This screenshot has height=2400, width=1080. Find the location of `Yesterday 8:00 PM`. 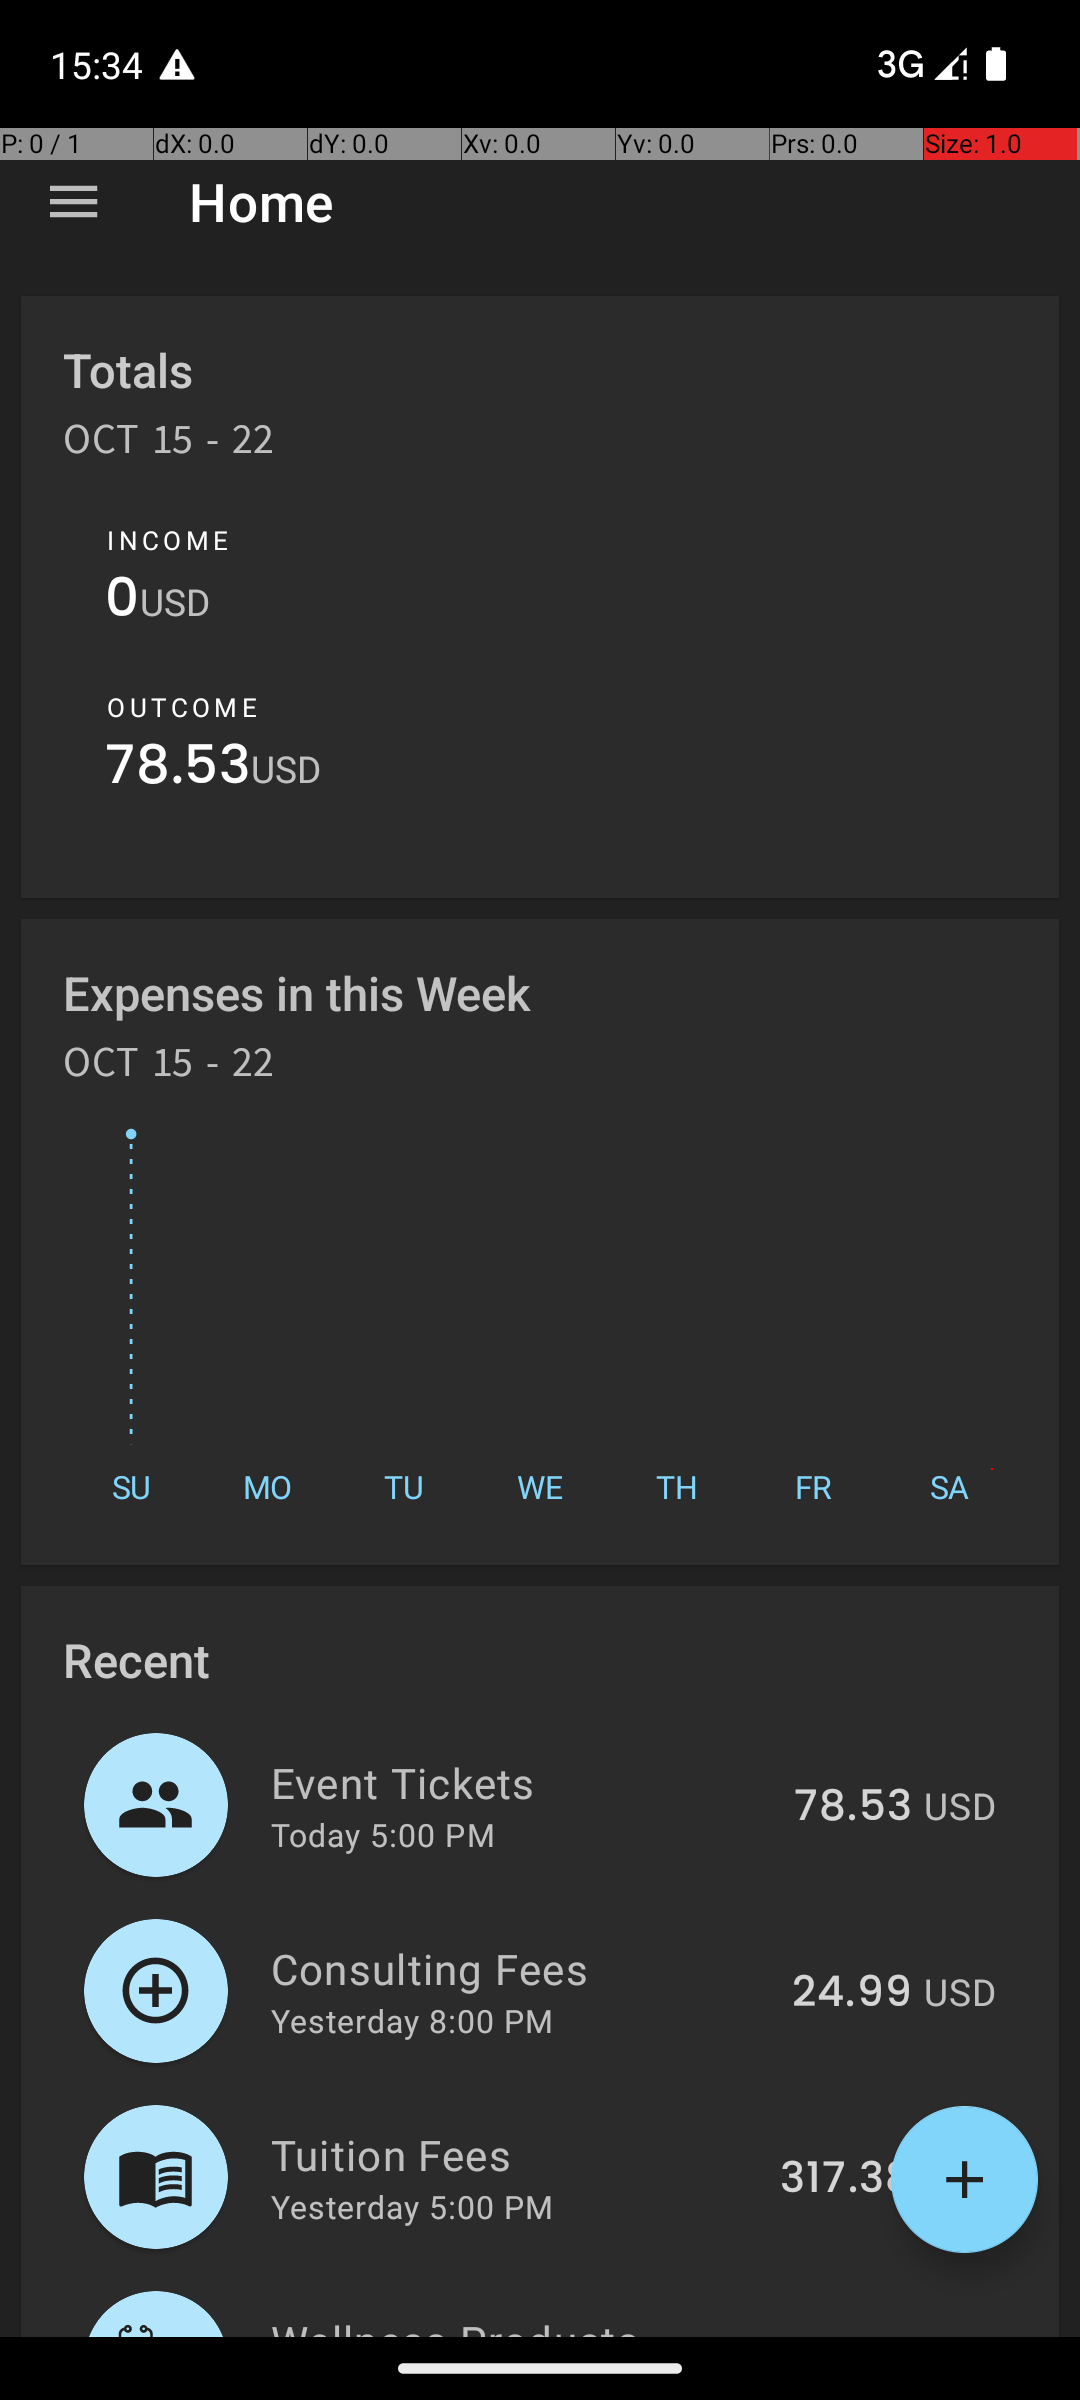

Yesterday 8:00 PM is located at coordinates (412, 2020).